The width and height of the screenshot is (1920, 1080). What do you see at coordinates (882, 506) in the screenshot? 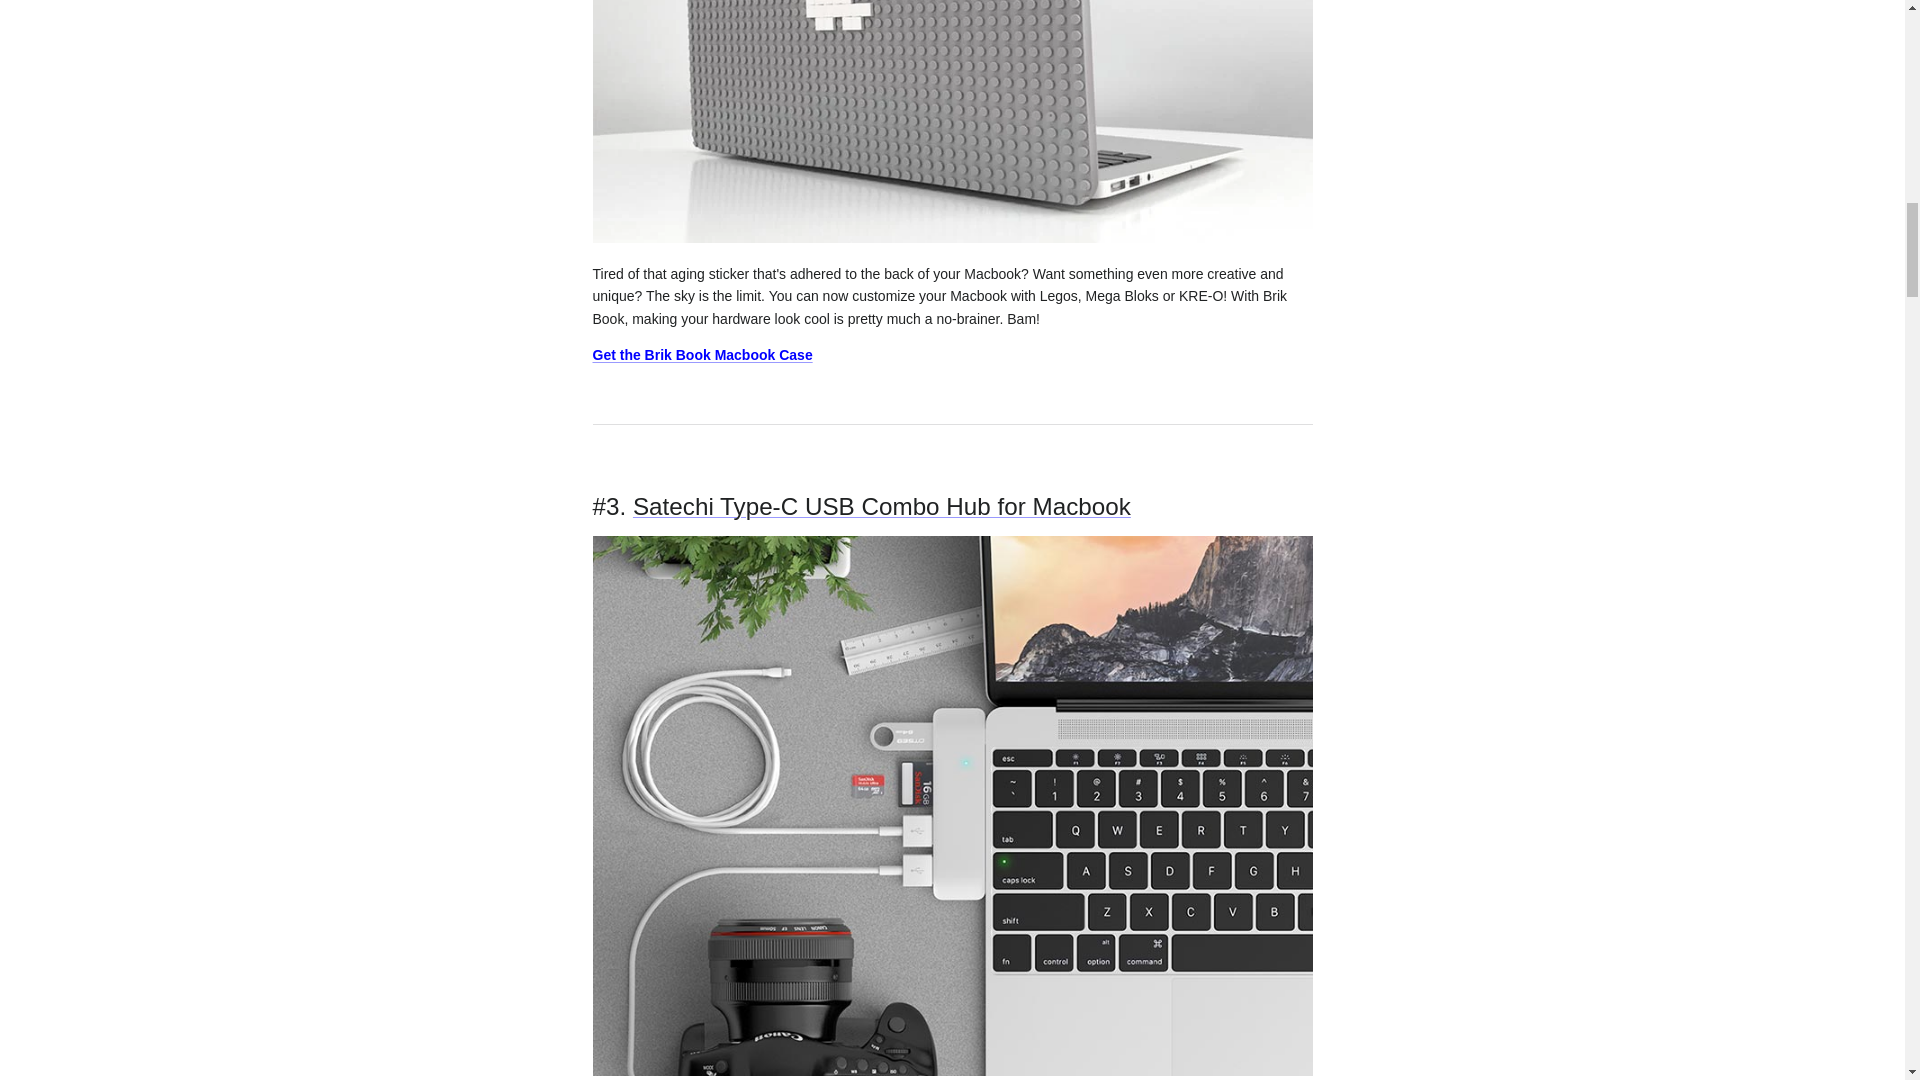
I see `Satechi Type C Combo Hub` at bounding box center [882, 506].